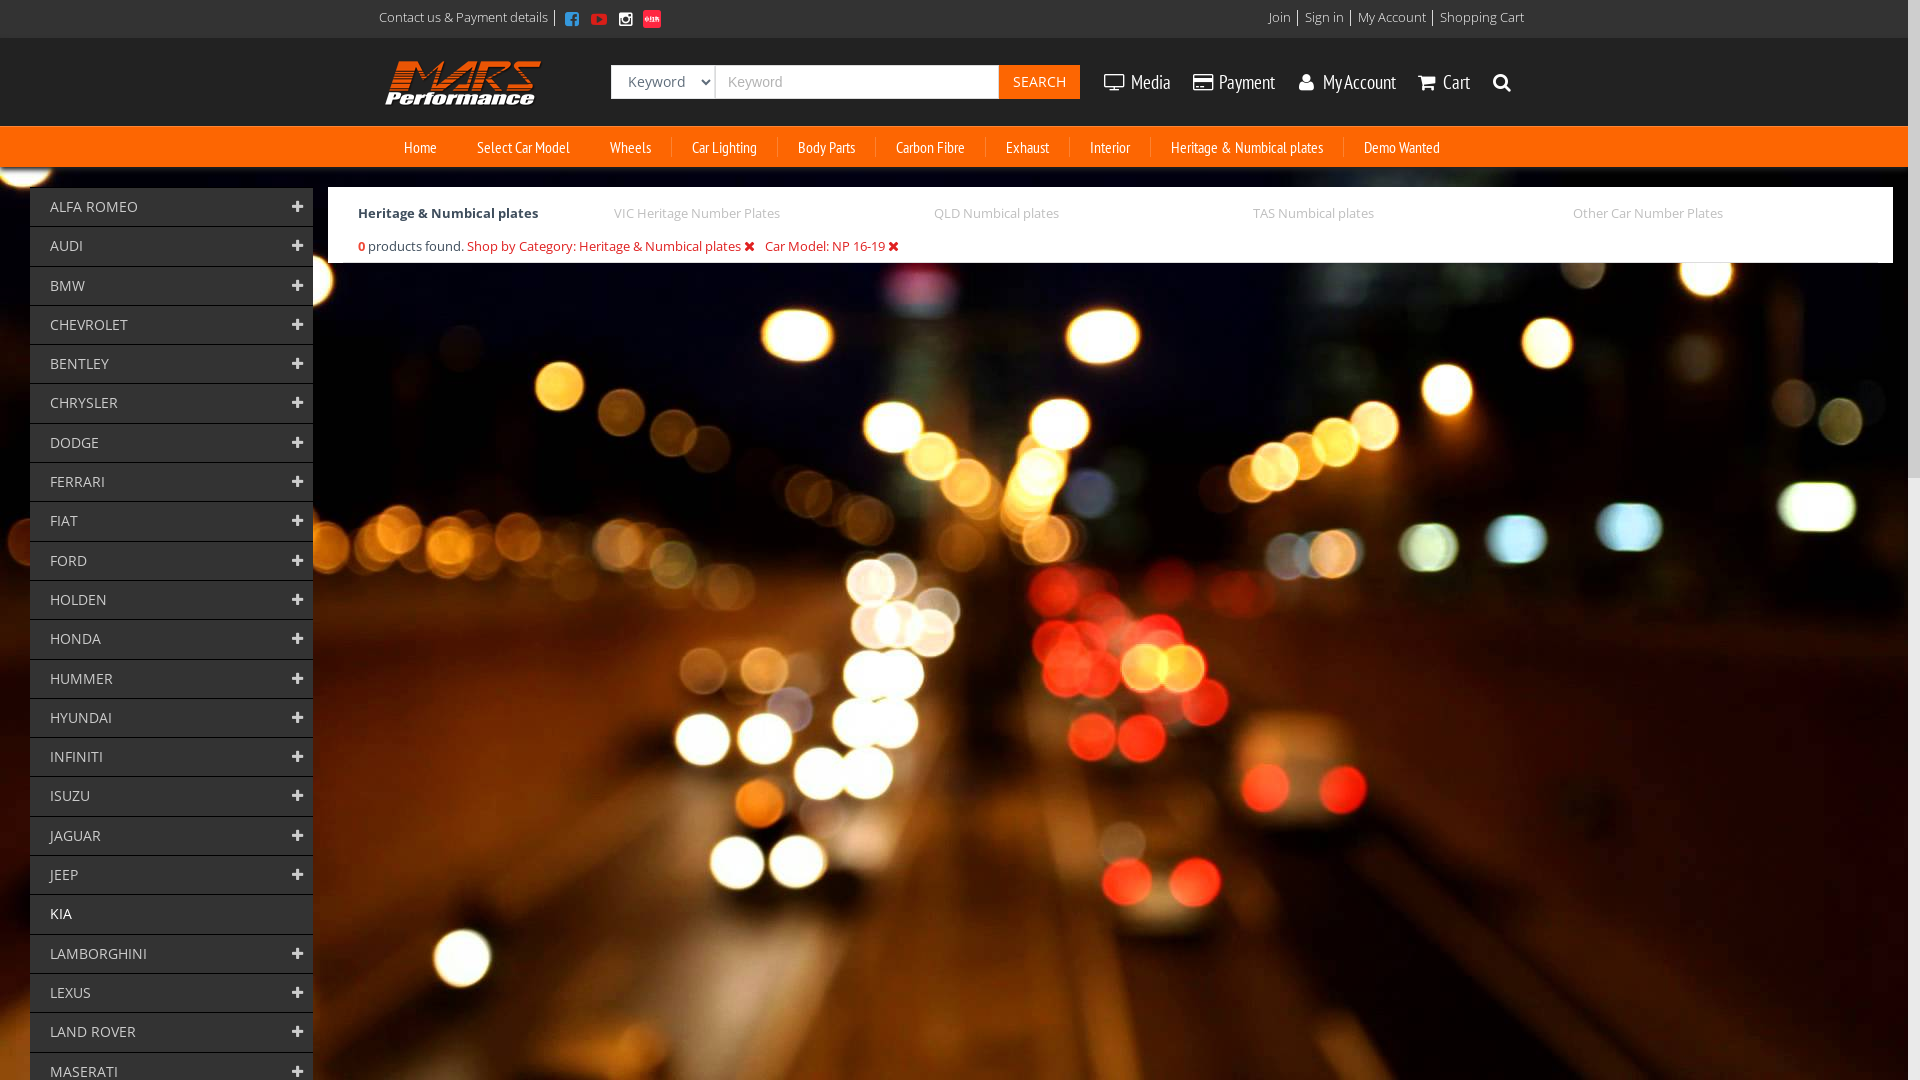  I want to click on FORD, so click(172, 561).